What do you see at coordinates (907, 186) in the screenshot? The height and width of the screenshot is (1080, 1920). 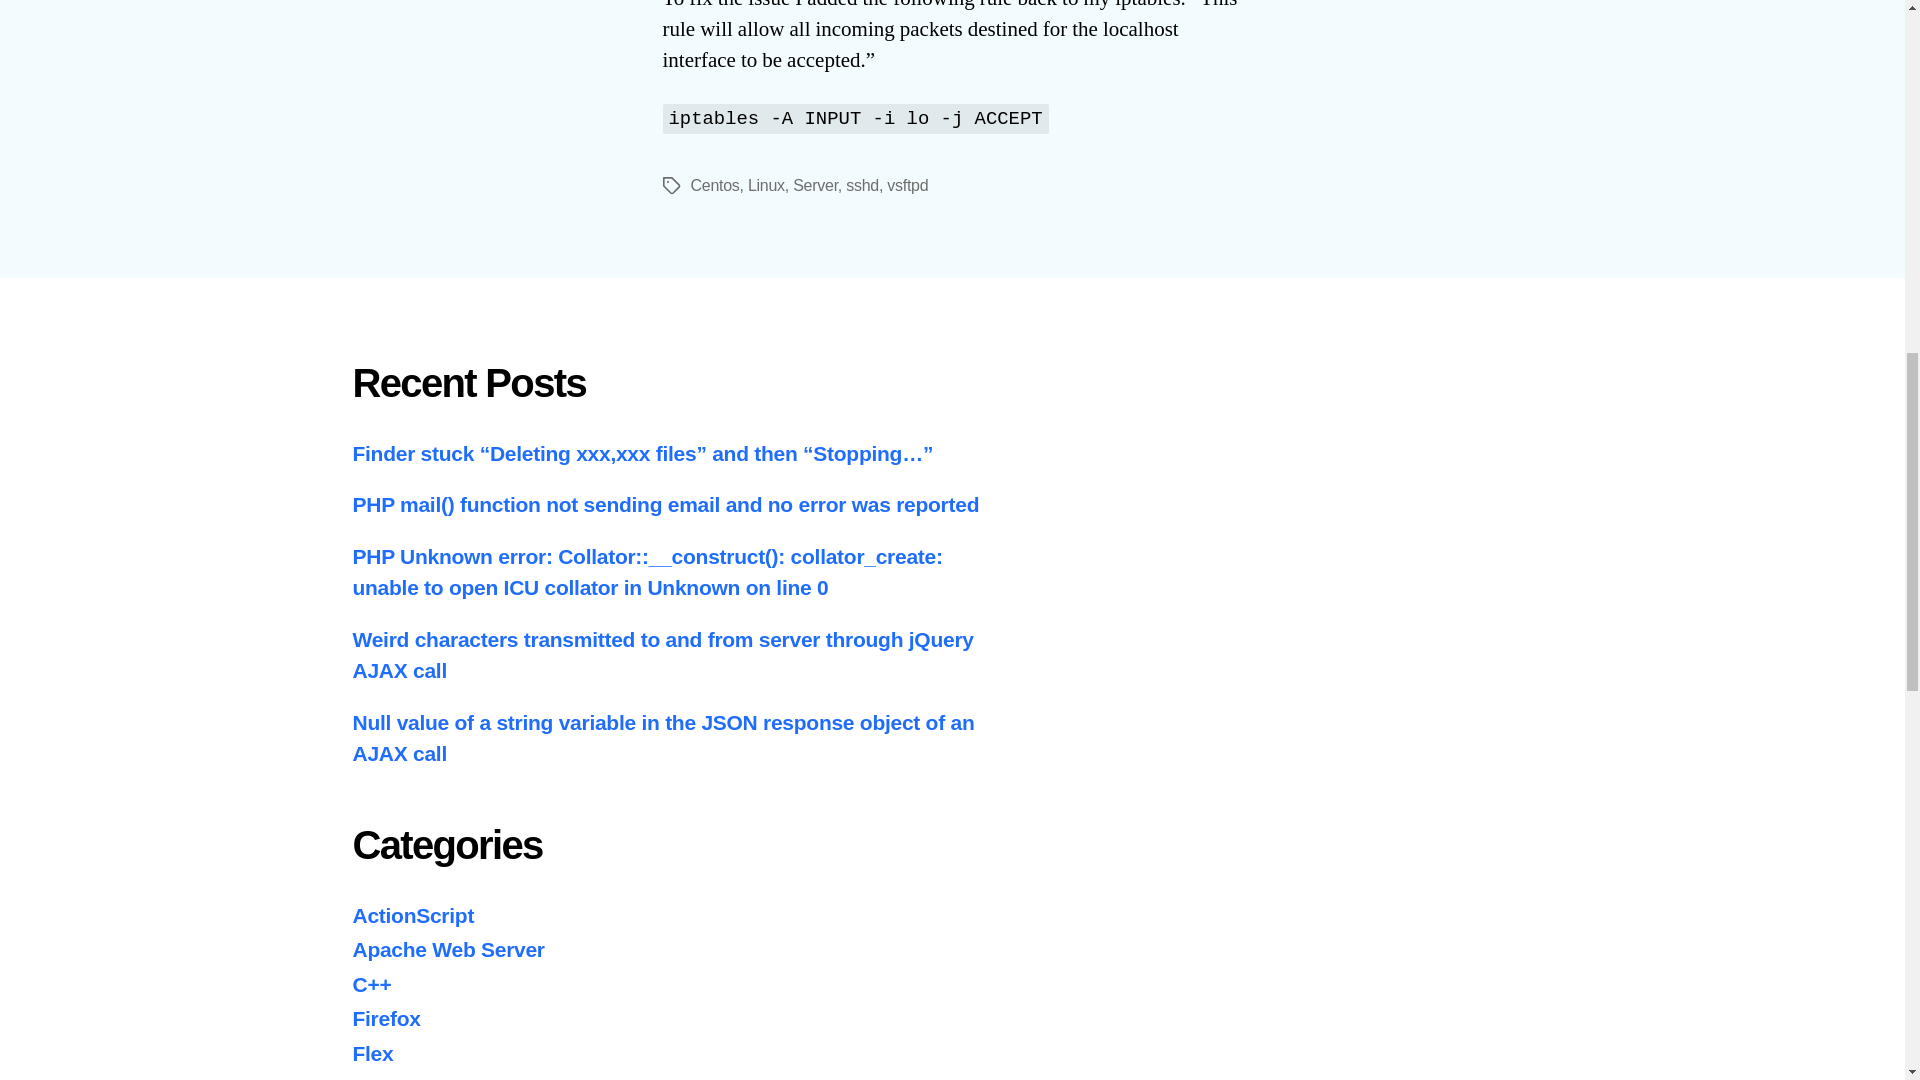 I see `vsftpd` at bounding box center [907, 186].